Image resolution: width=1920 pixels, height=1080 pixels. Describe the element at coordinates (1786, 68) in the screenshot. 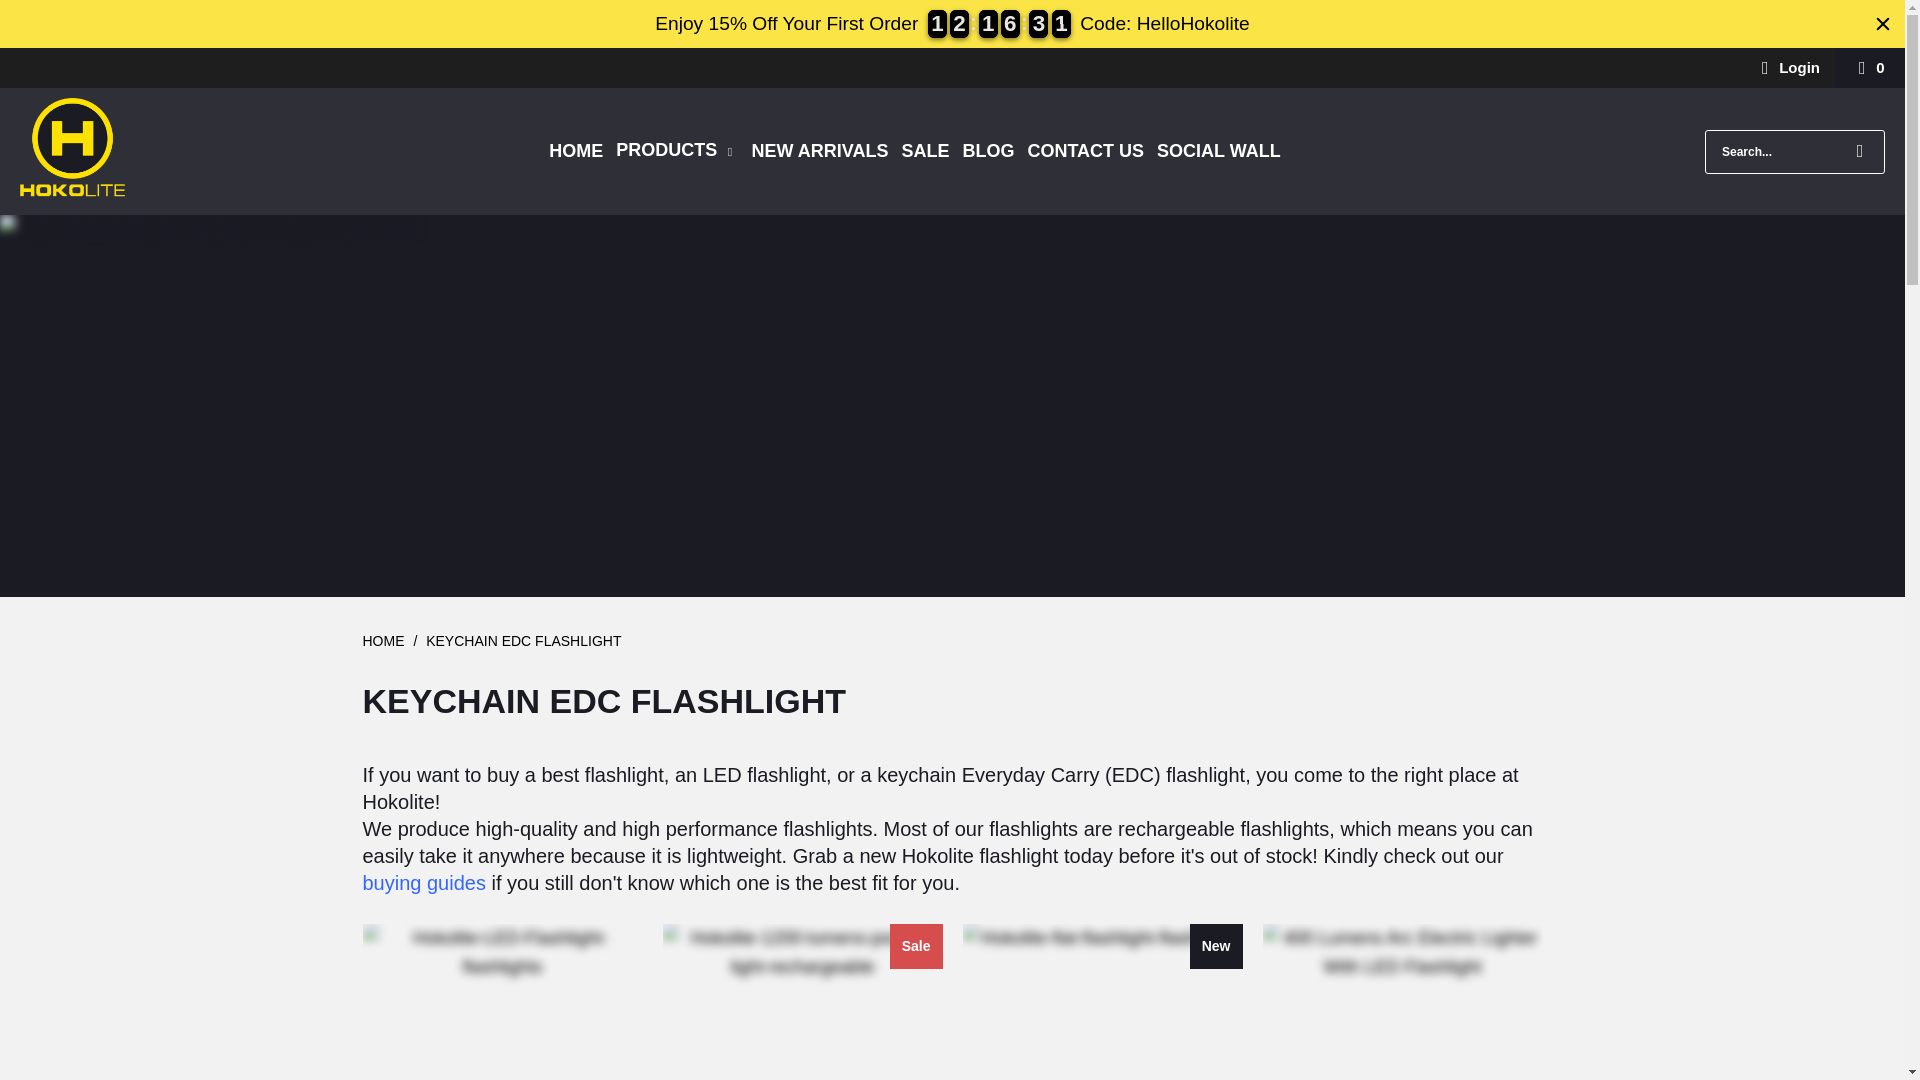

I see `My Account ` at that location.